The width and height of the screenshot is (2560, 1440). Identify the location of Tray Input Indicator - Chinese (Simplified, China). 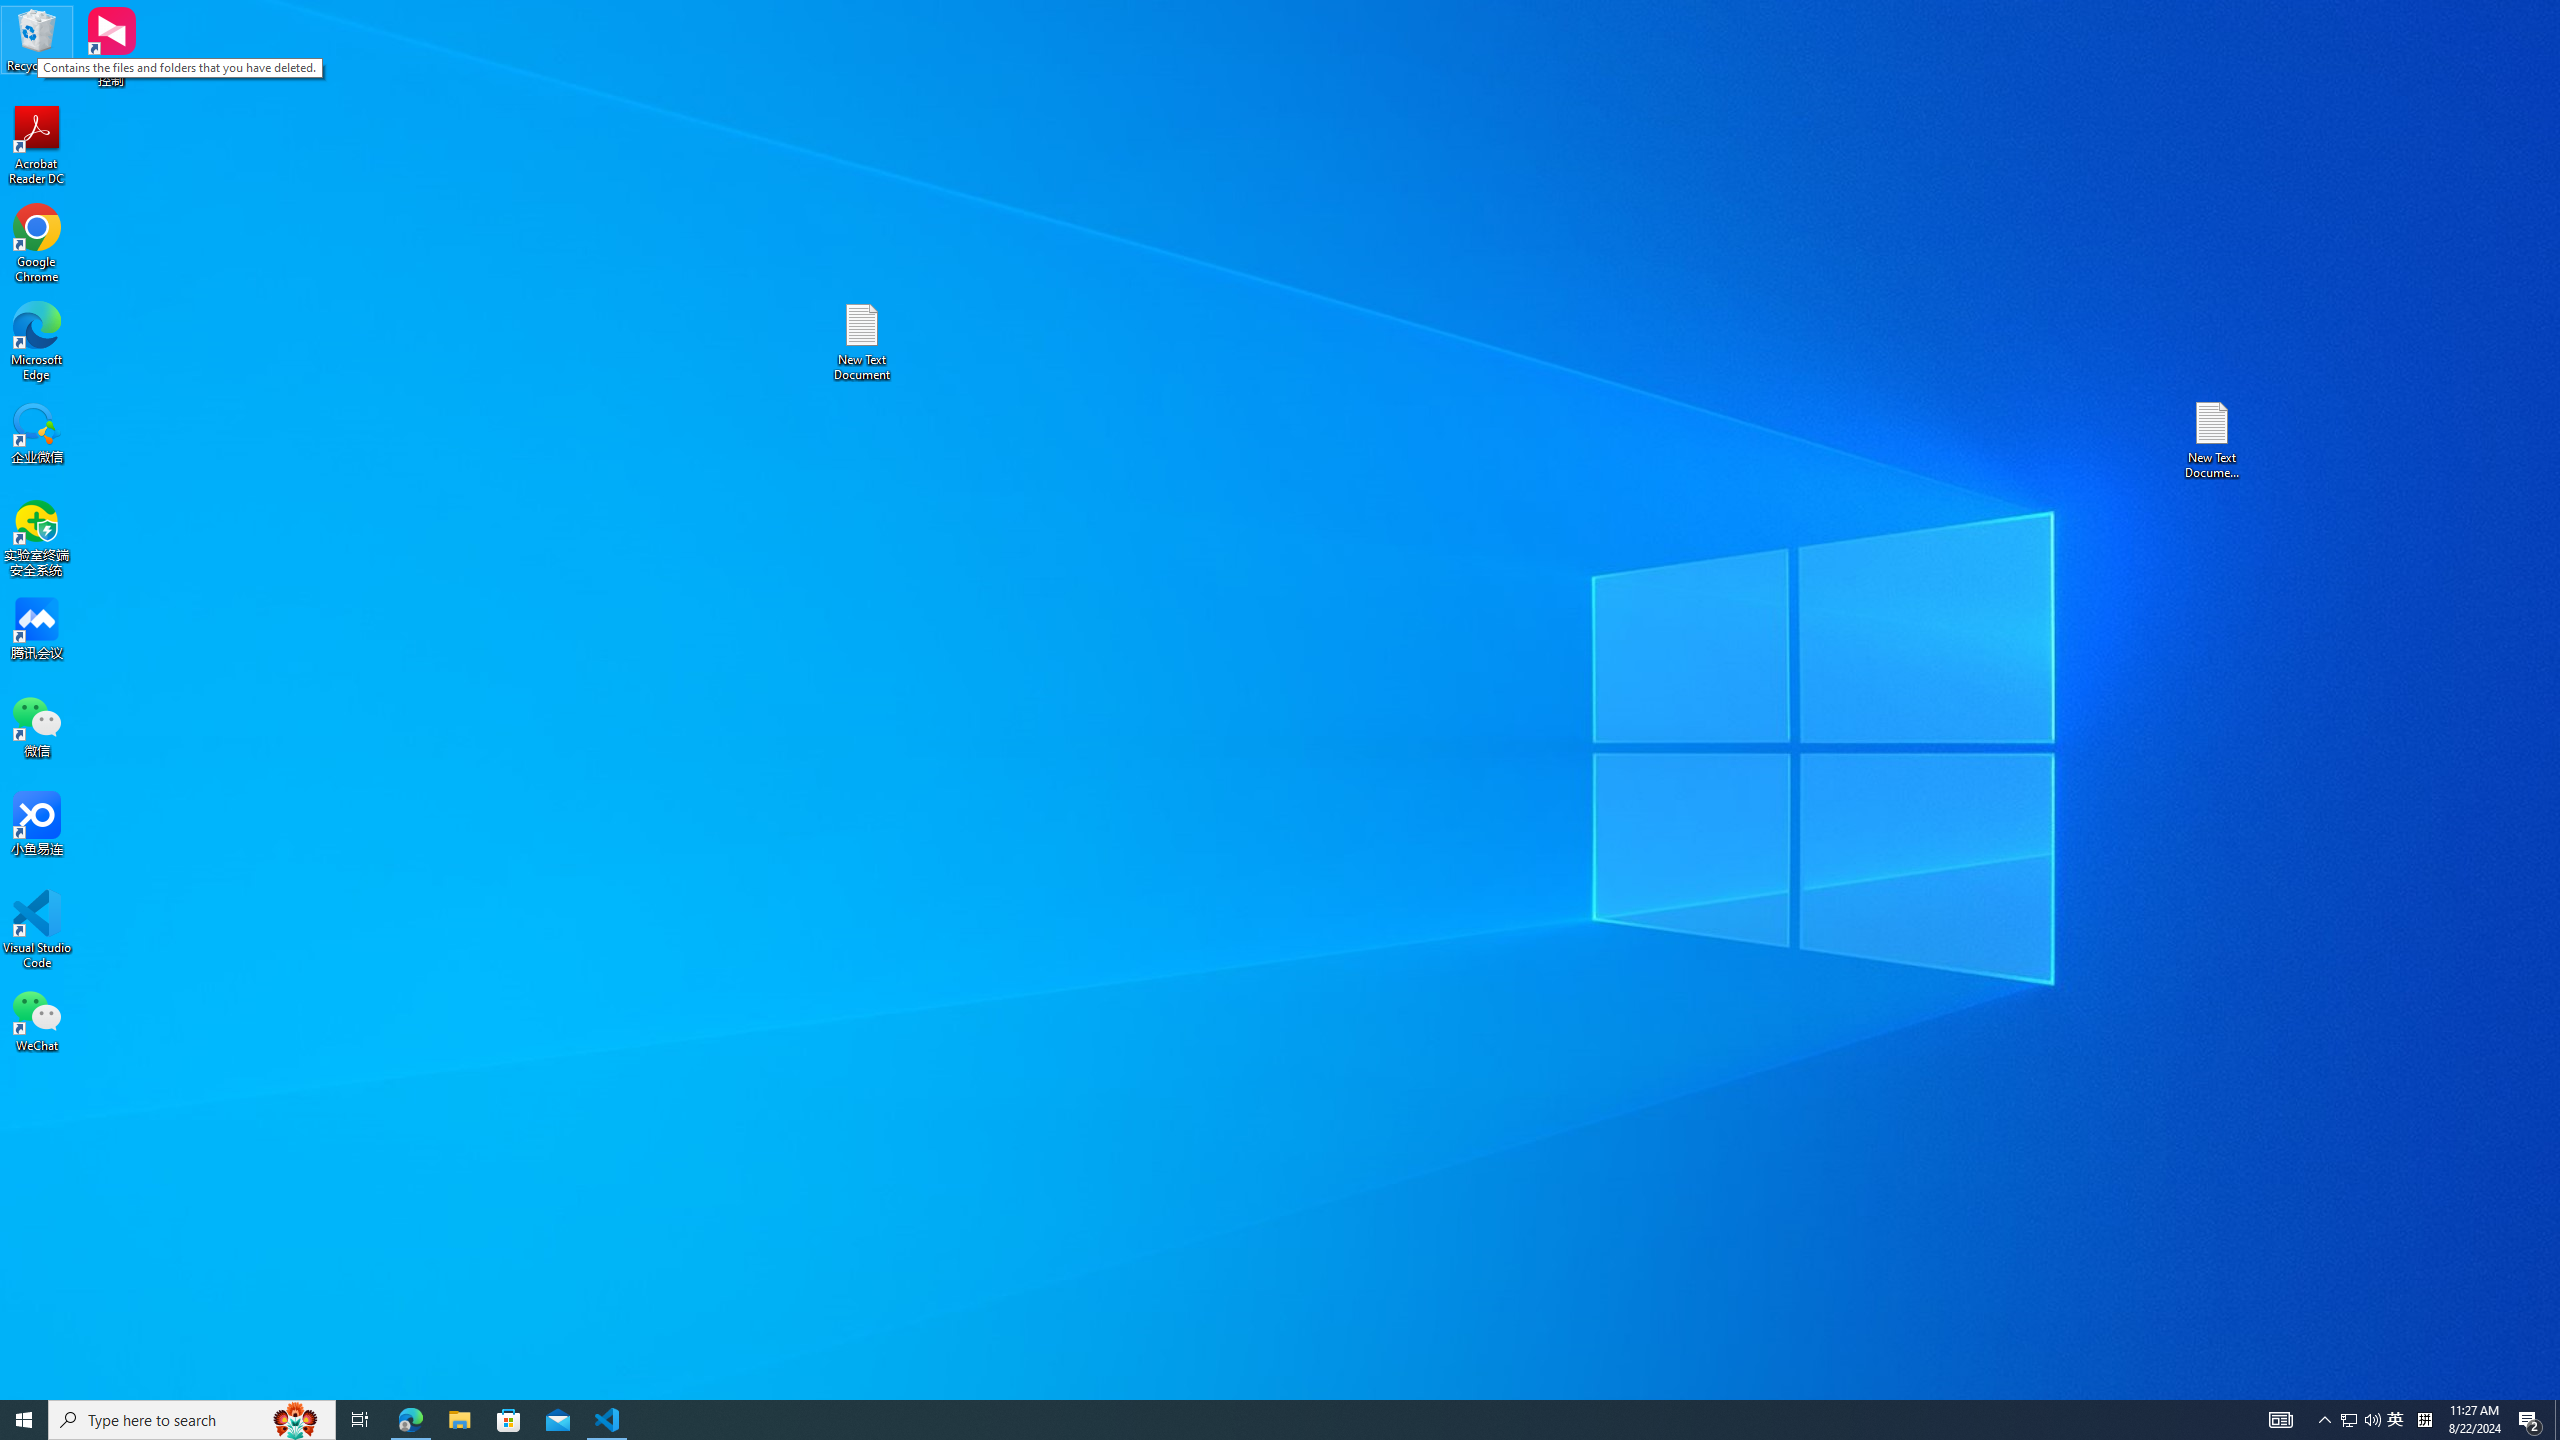
(1244, 1420).